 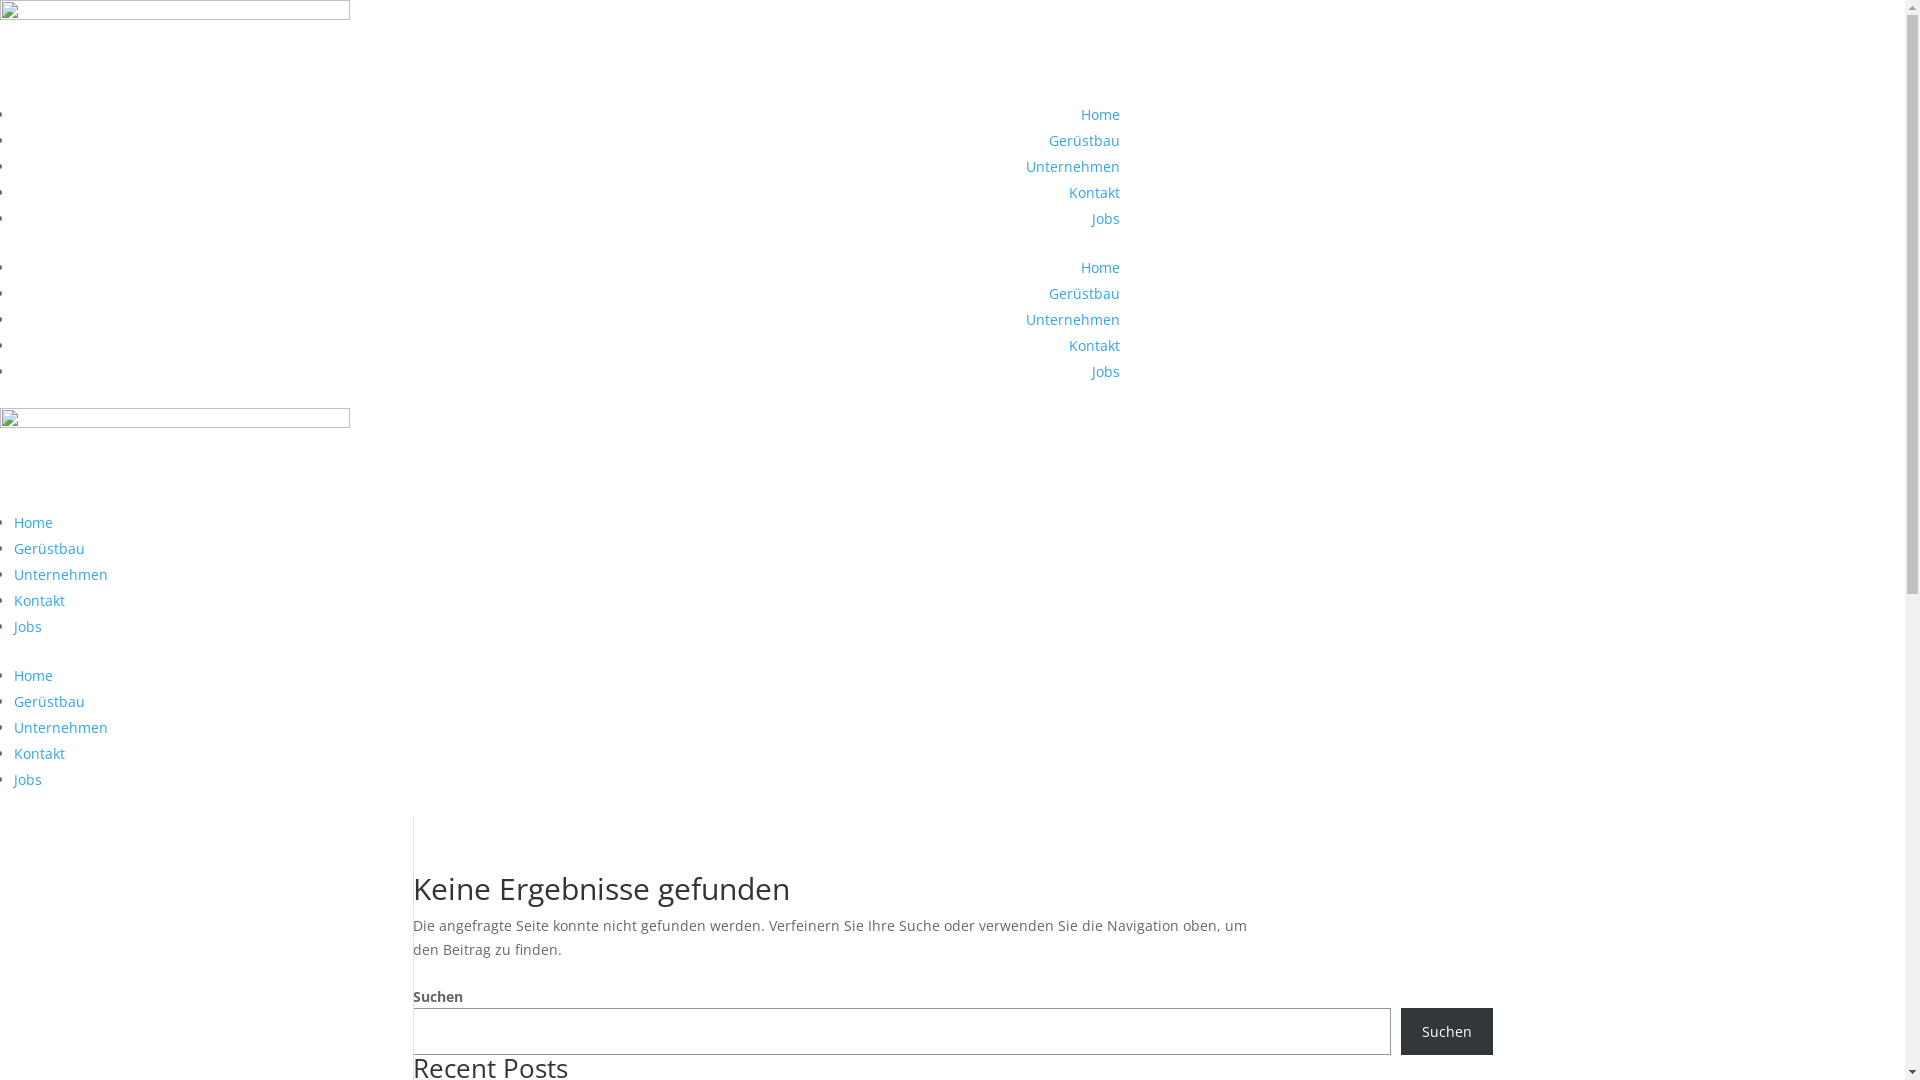 What do you see at coordinates (28, 779) in the screenshot?
I see `Jobs` at bounding box center [28, 779].